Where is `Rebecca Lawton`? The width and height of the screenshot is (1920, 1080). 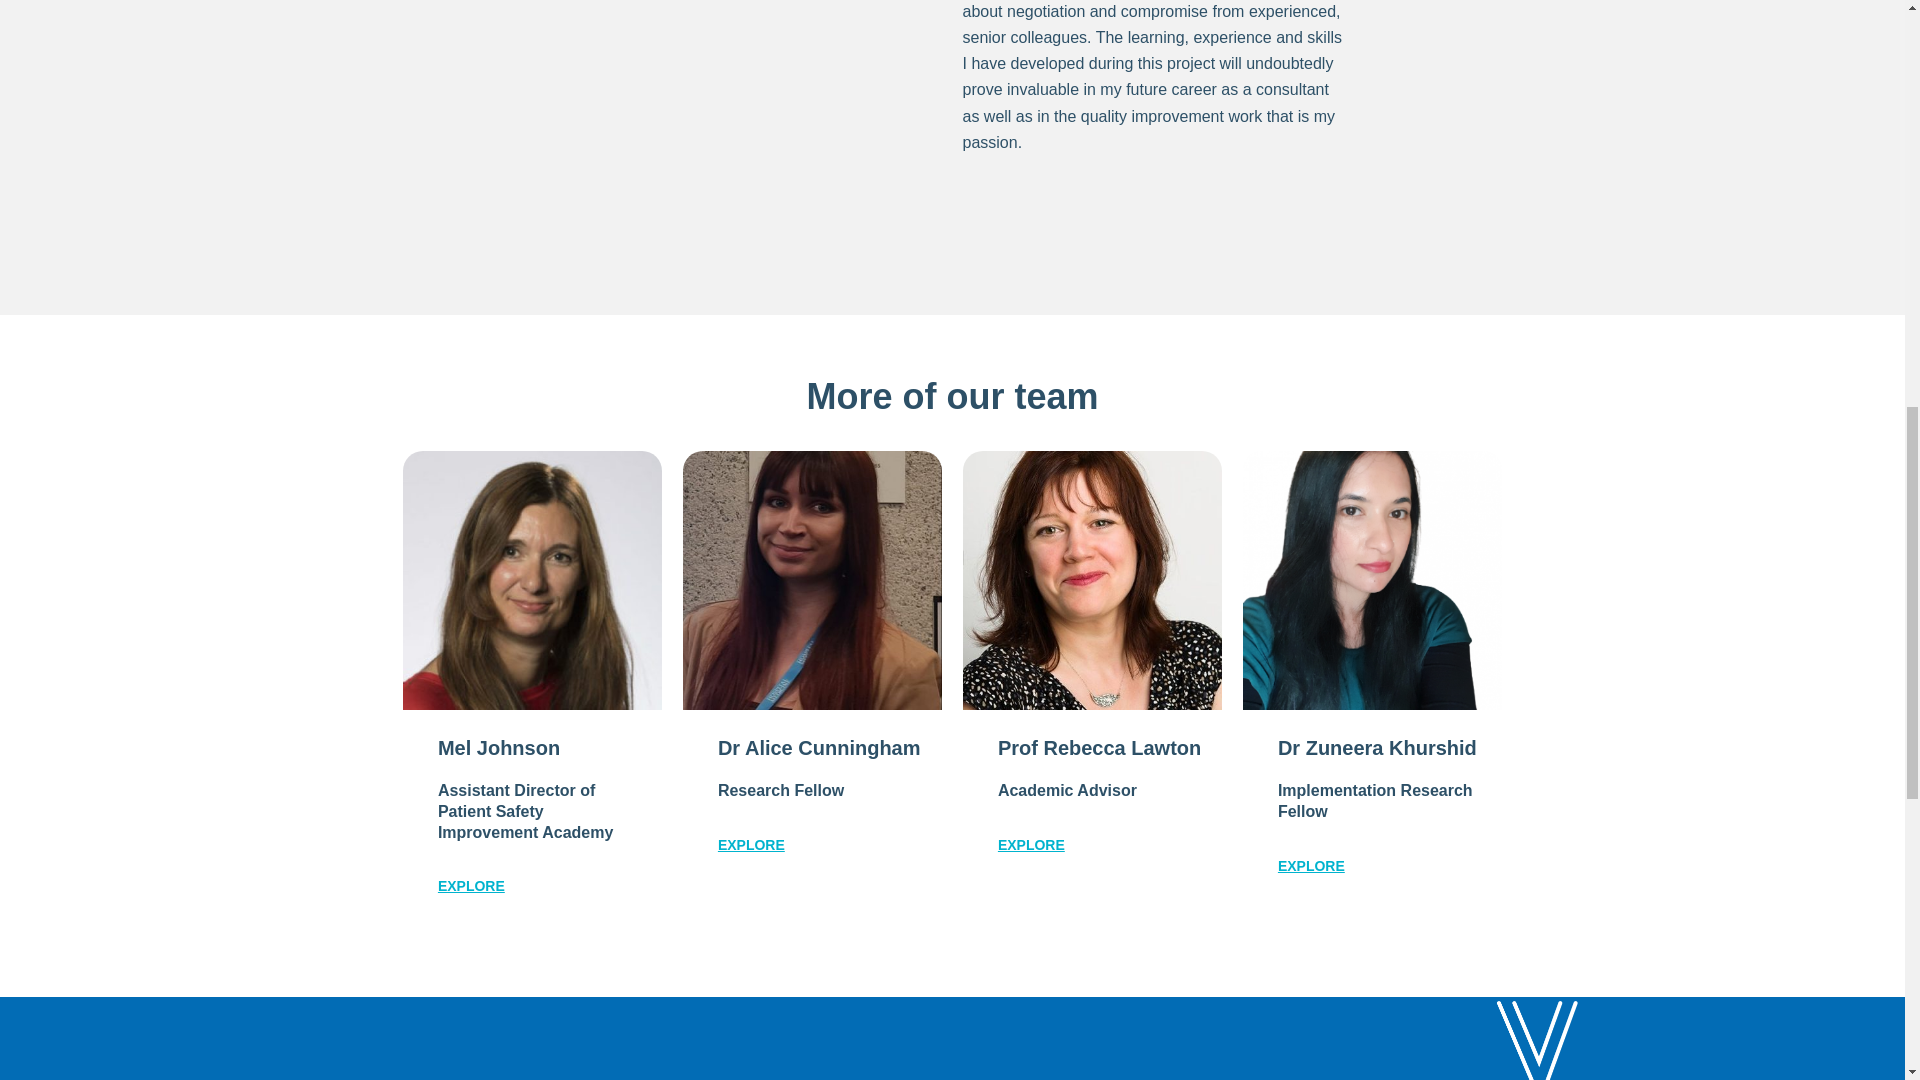
Rebecca Lawton is located at coordinates (1092, 580).